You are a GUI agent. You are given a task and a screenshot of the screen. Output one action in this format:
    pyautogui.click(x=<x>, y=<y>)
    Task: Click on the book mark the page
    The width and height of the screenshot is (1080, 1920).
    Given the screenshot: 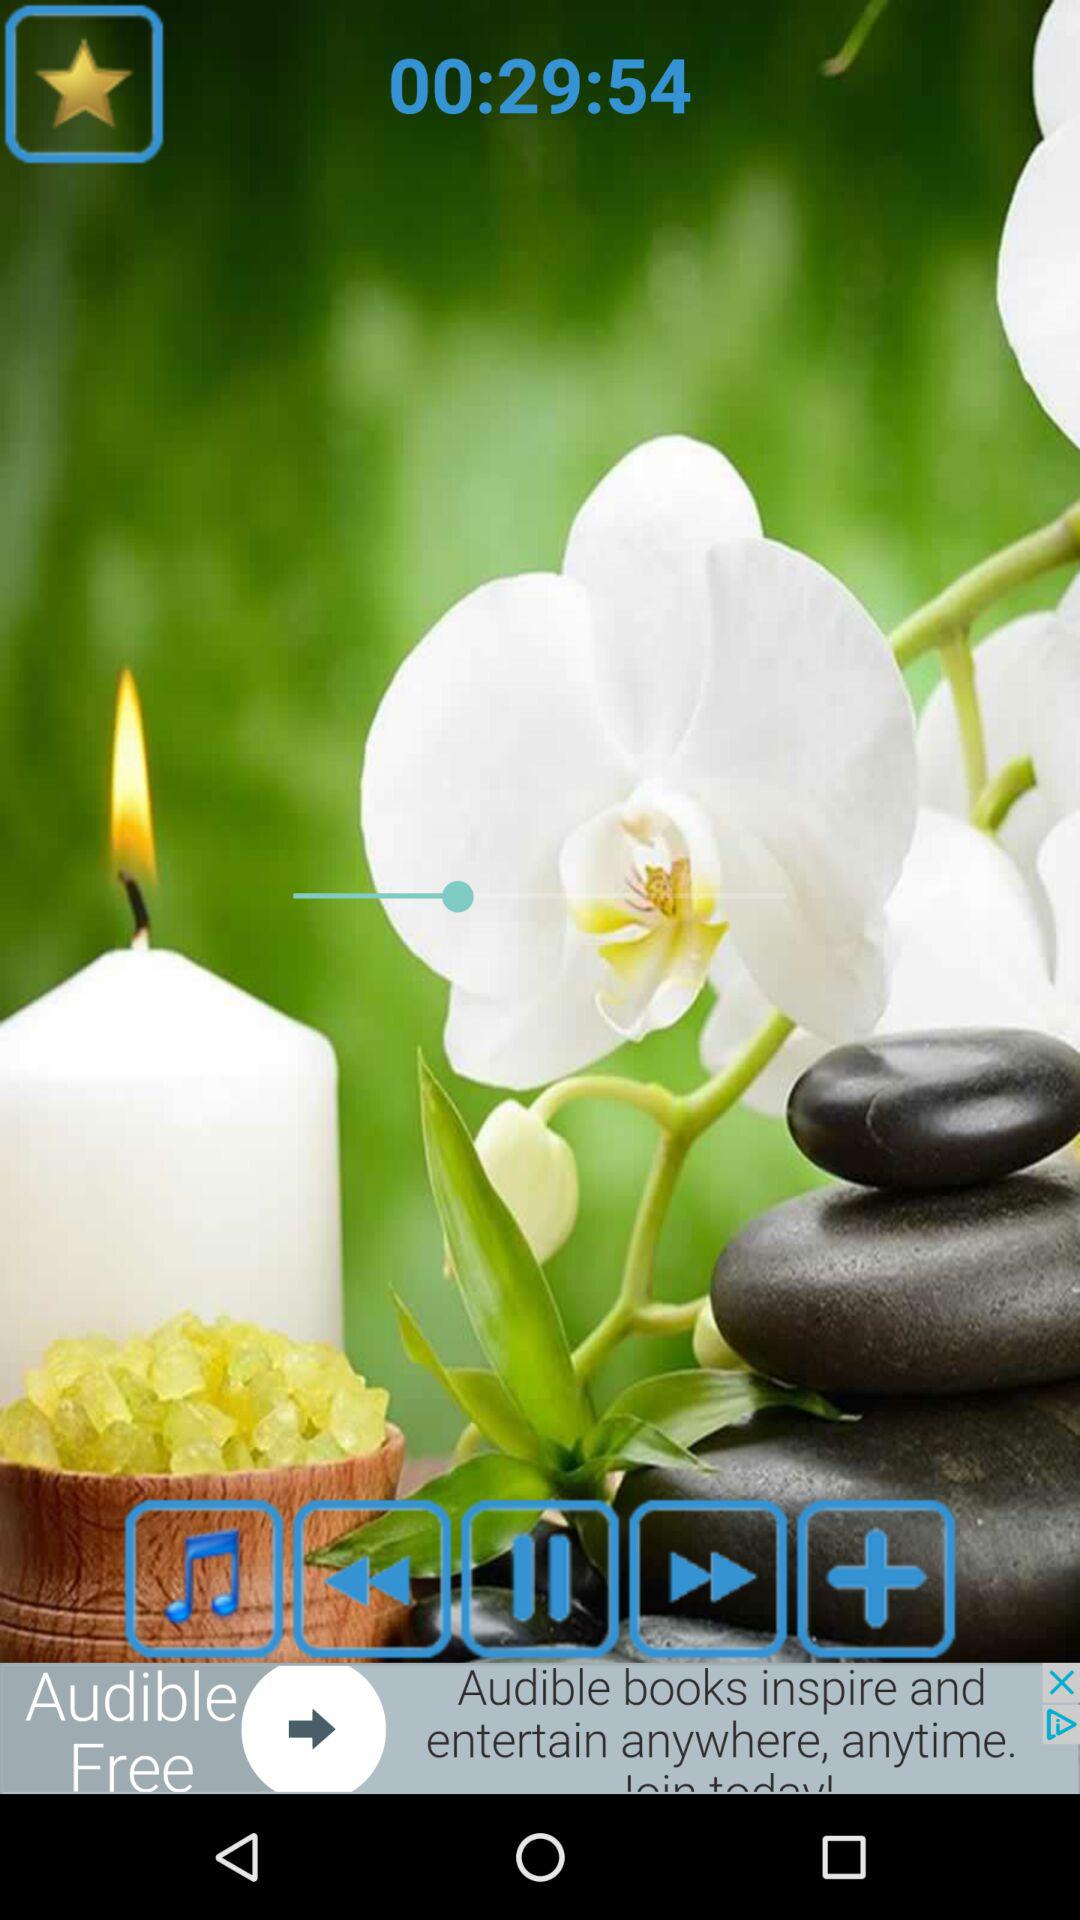 What is the action you would take?
    pyautogui.click(x=84, y=84)
    